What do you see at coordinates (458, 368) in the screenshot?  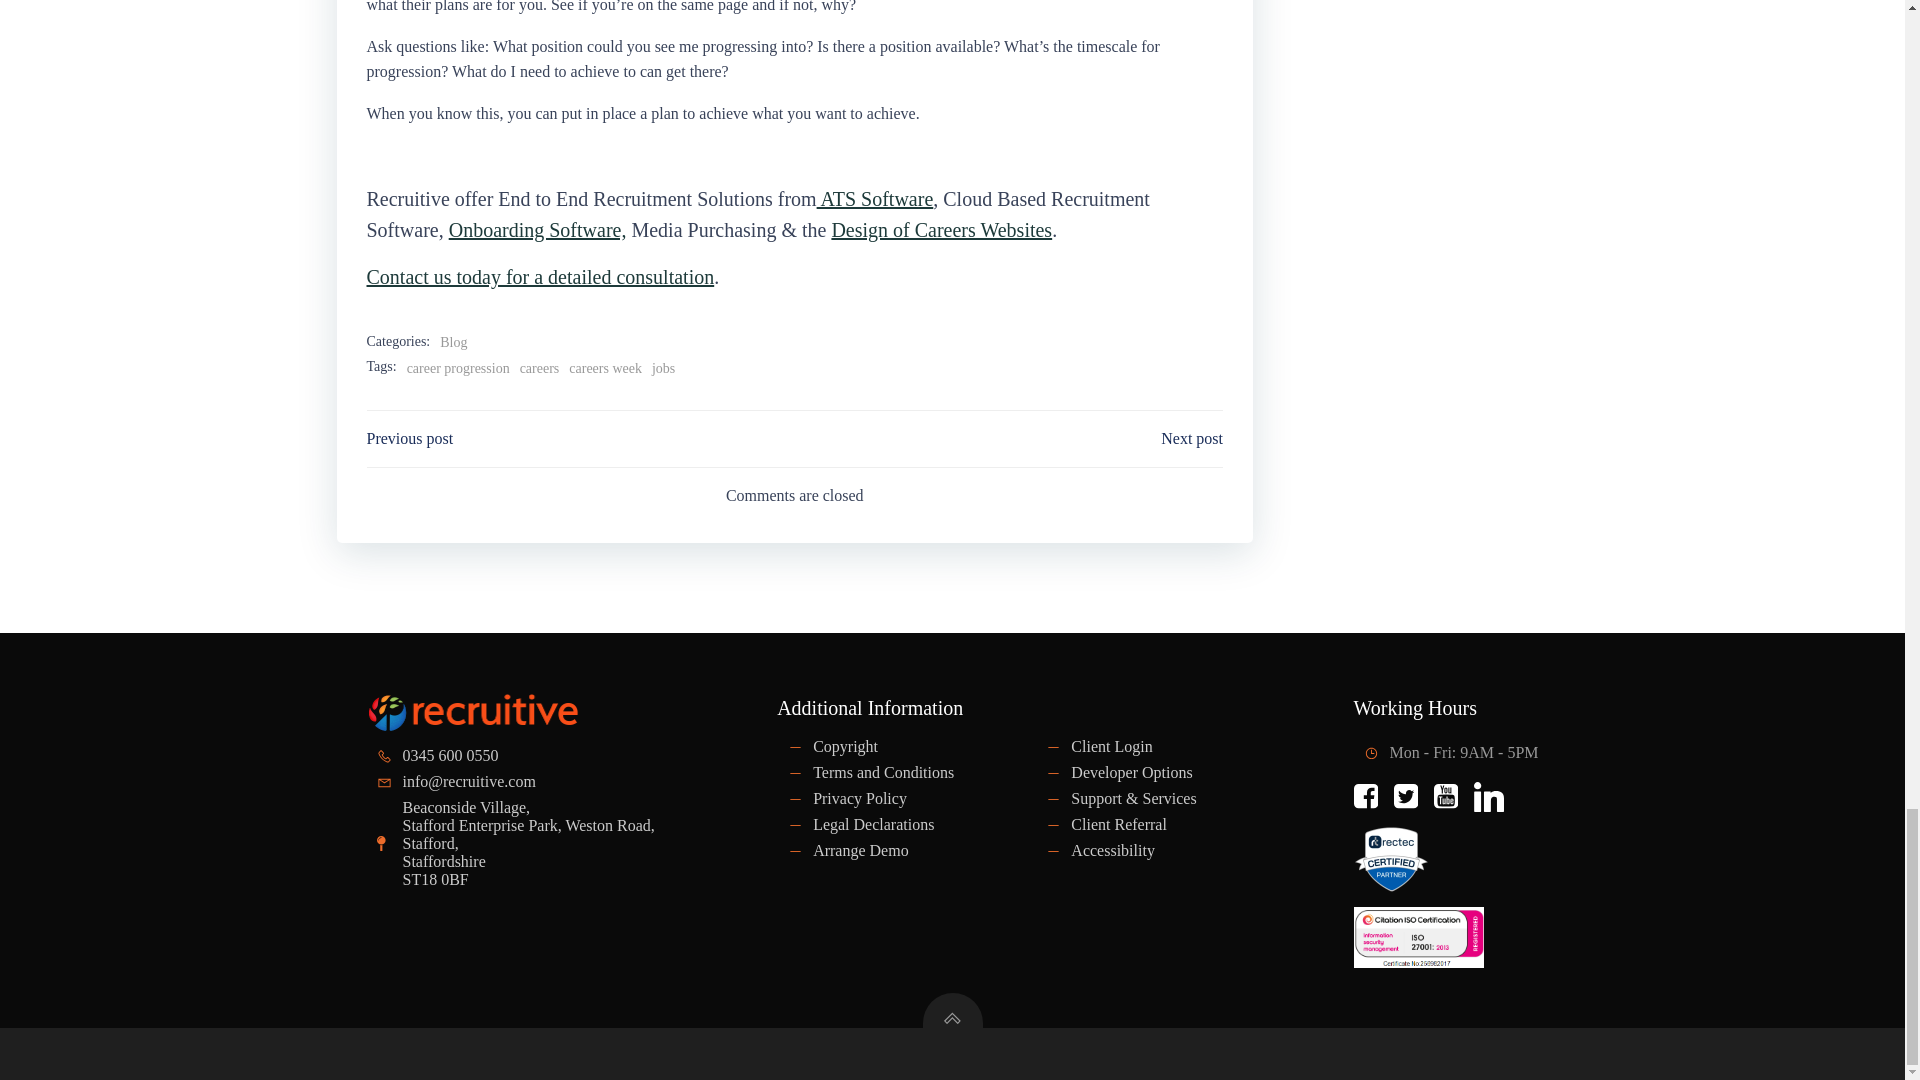 I see `career progression` at bounding box center [458, 368].